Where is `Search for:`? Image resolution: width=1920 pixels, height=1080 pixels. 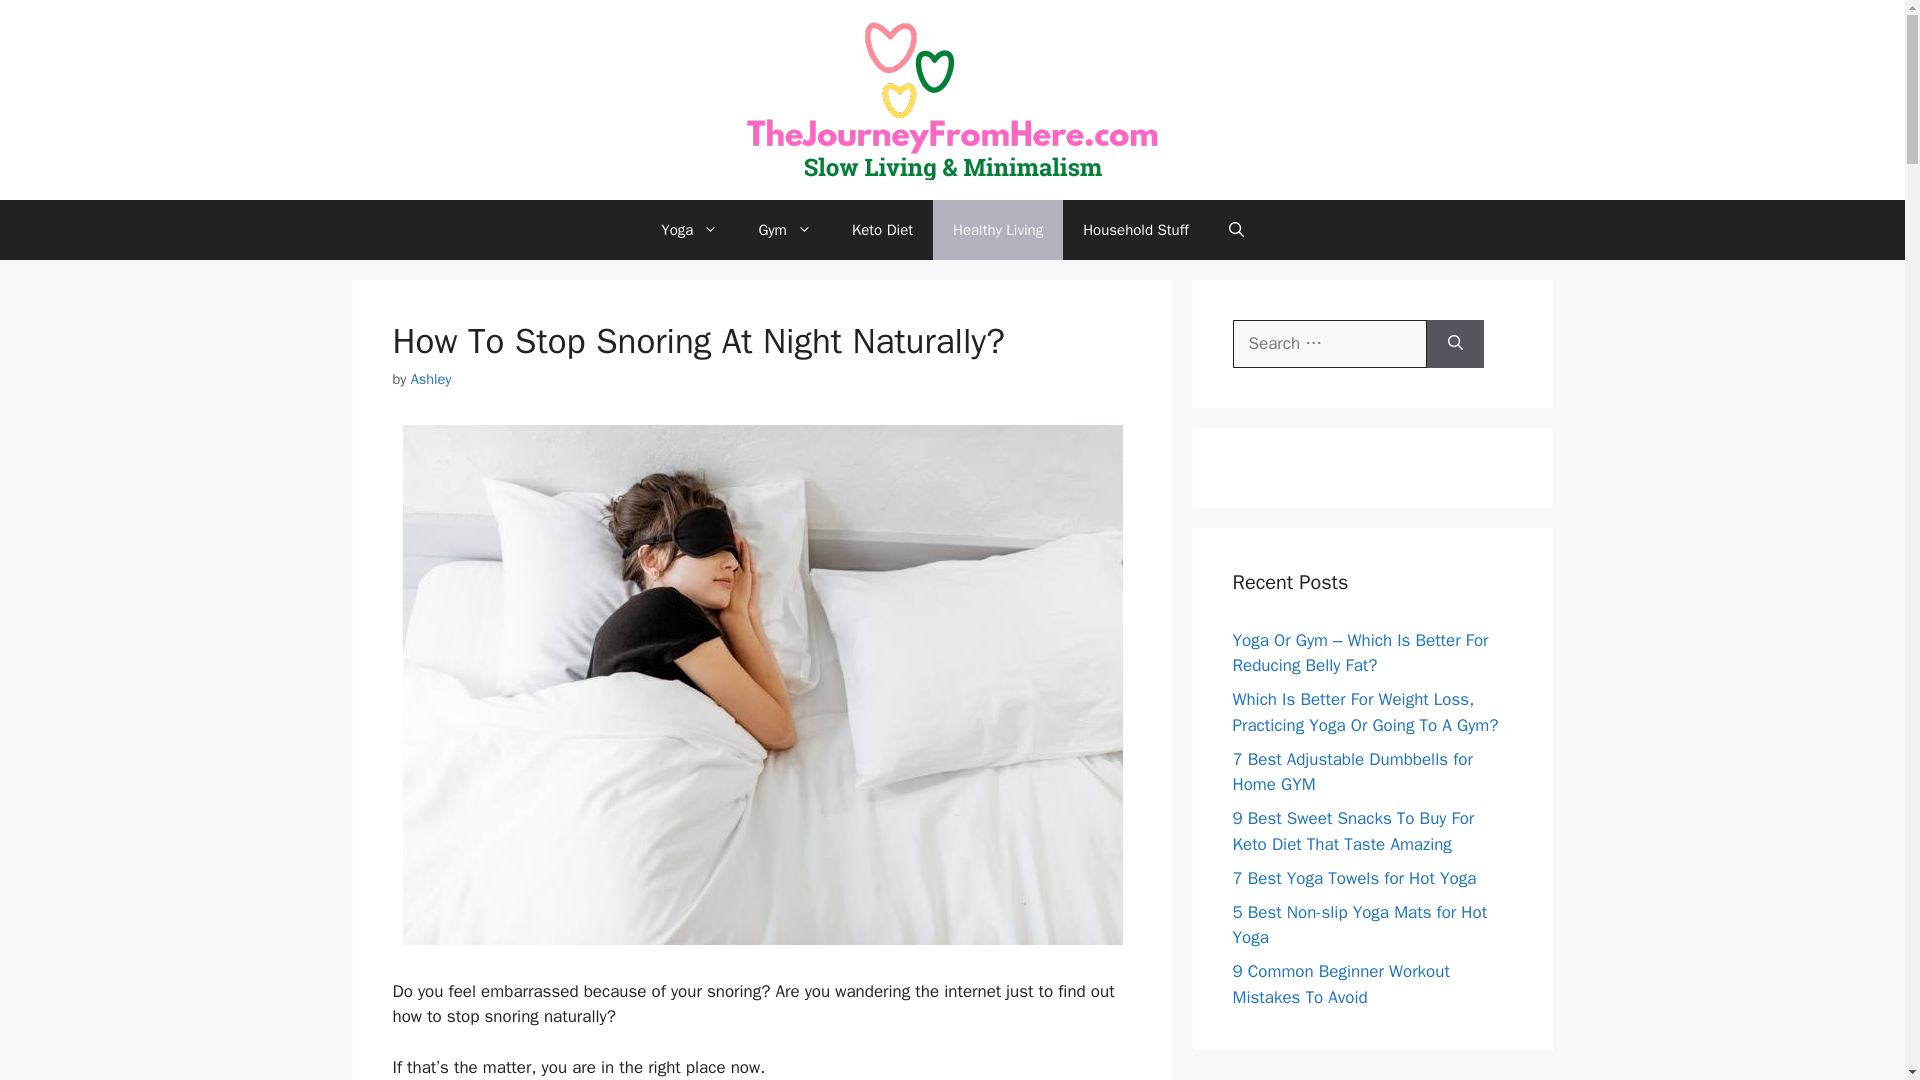 Search for: is located at coordinates (1329, 344).